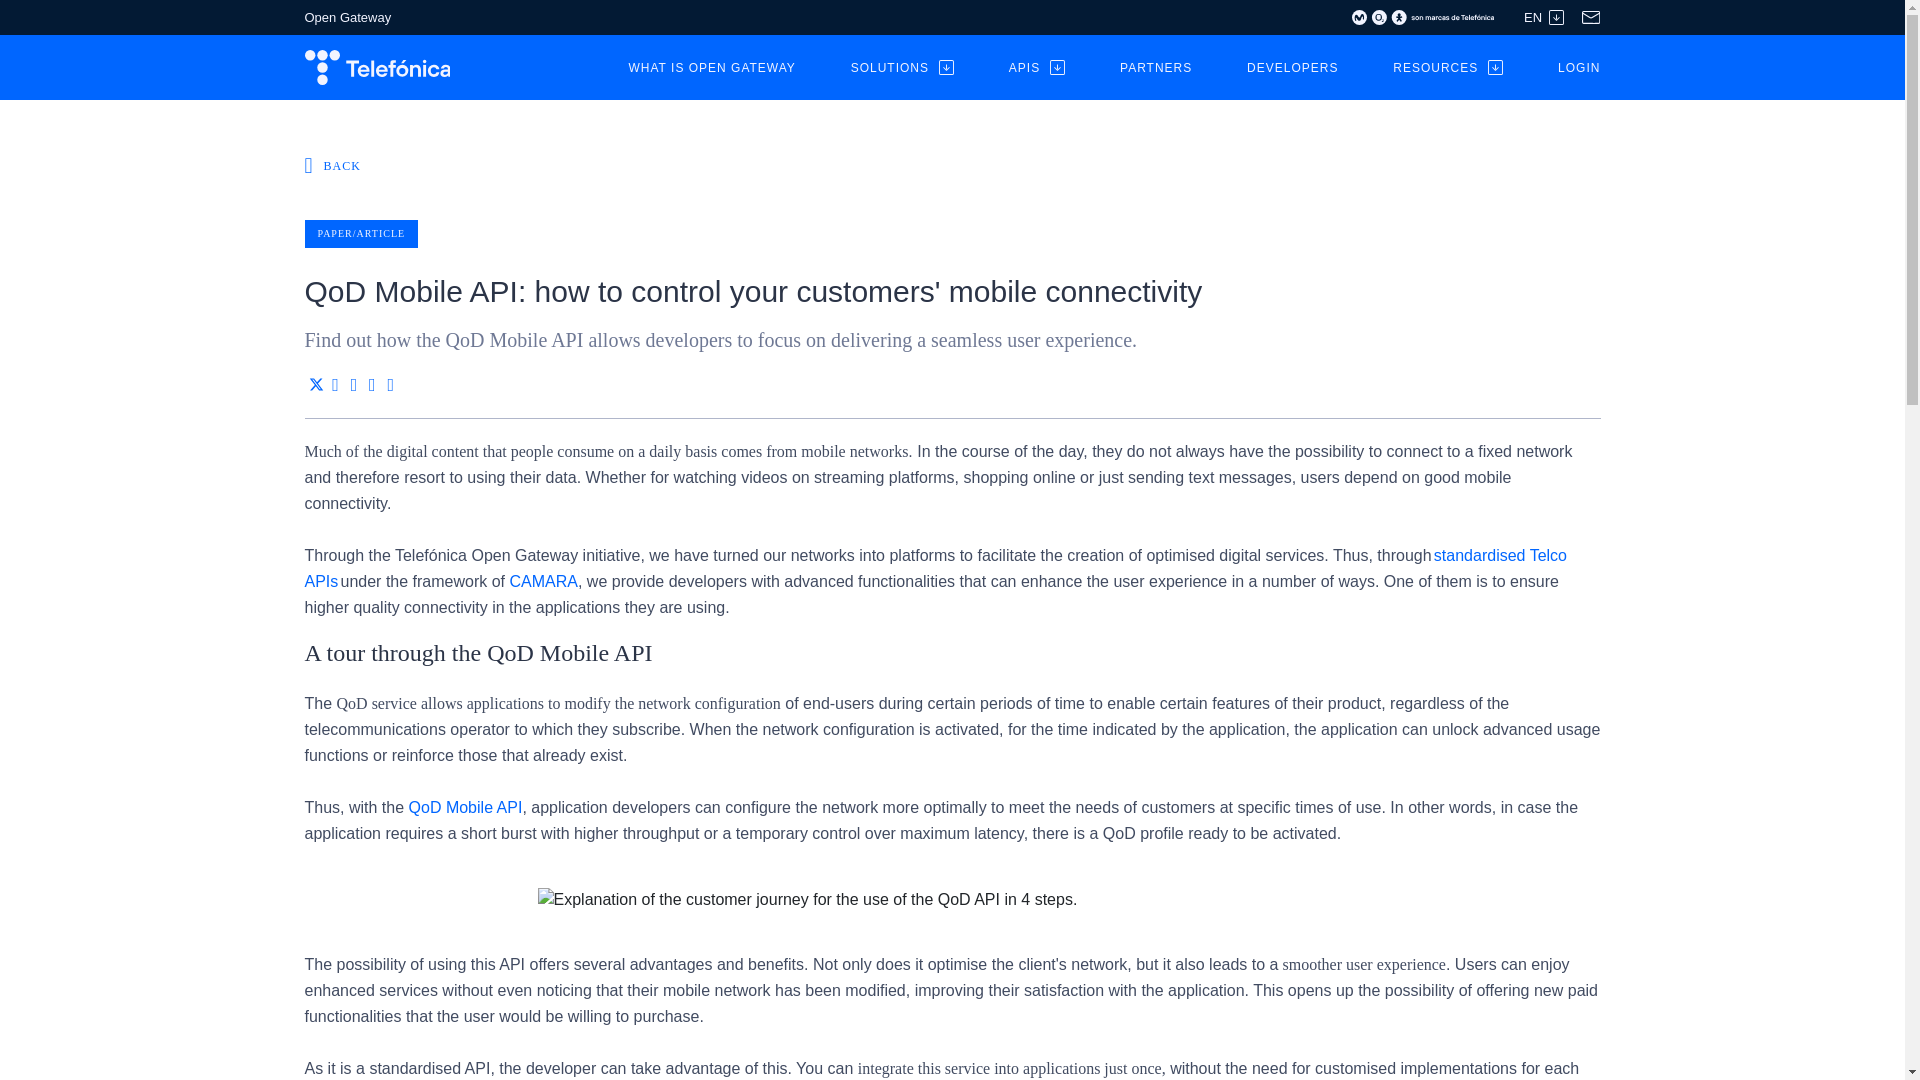  What do you see at coordinates (1037, 67) in the screenshot?
I see `APIS` at bounding box center [1037, 67].